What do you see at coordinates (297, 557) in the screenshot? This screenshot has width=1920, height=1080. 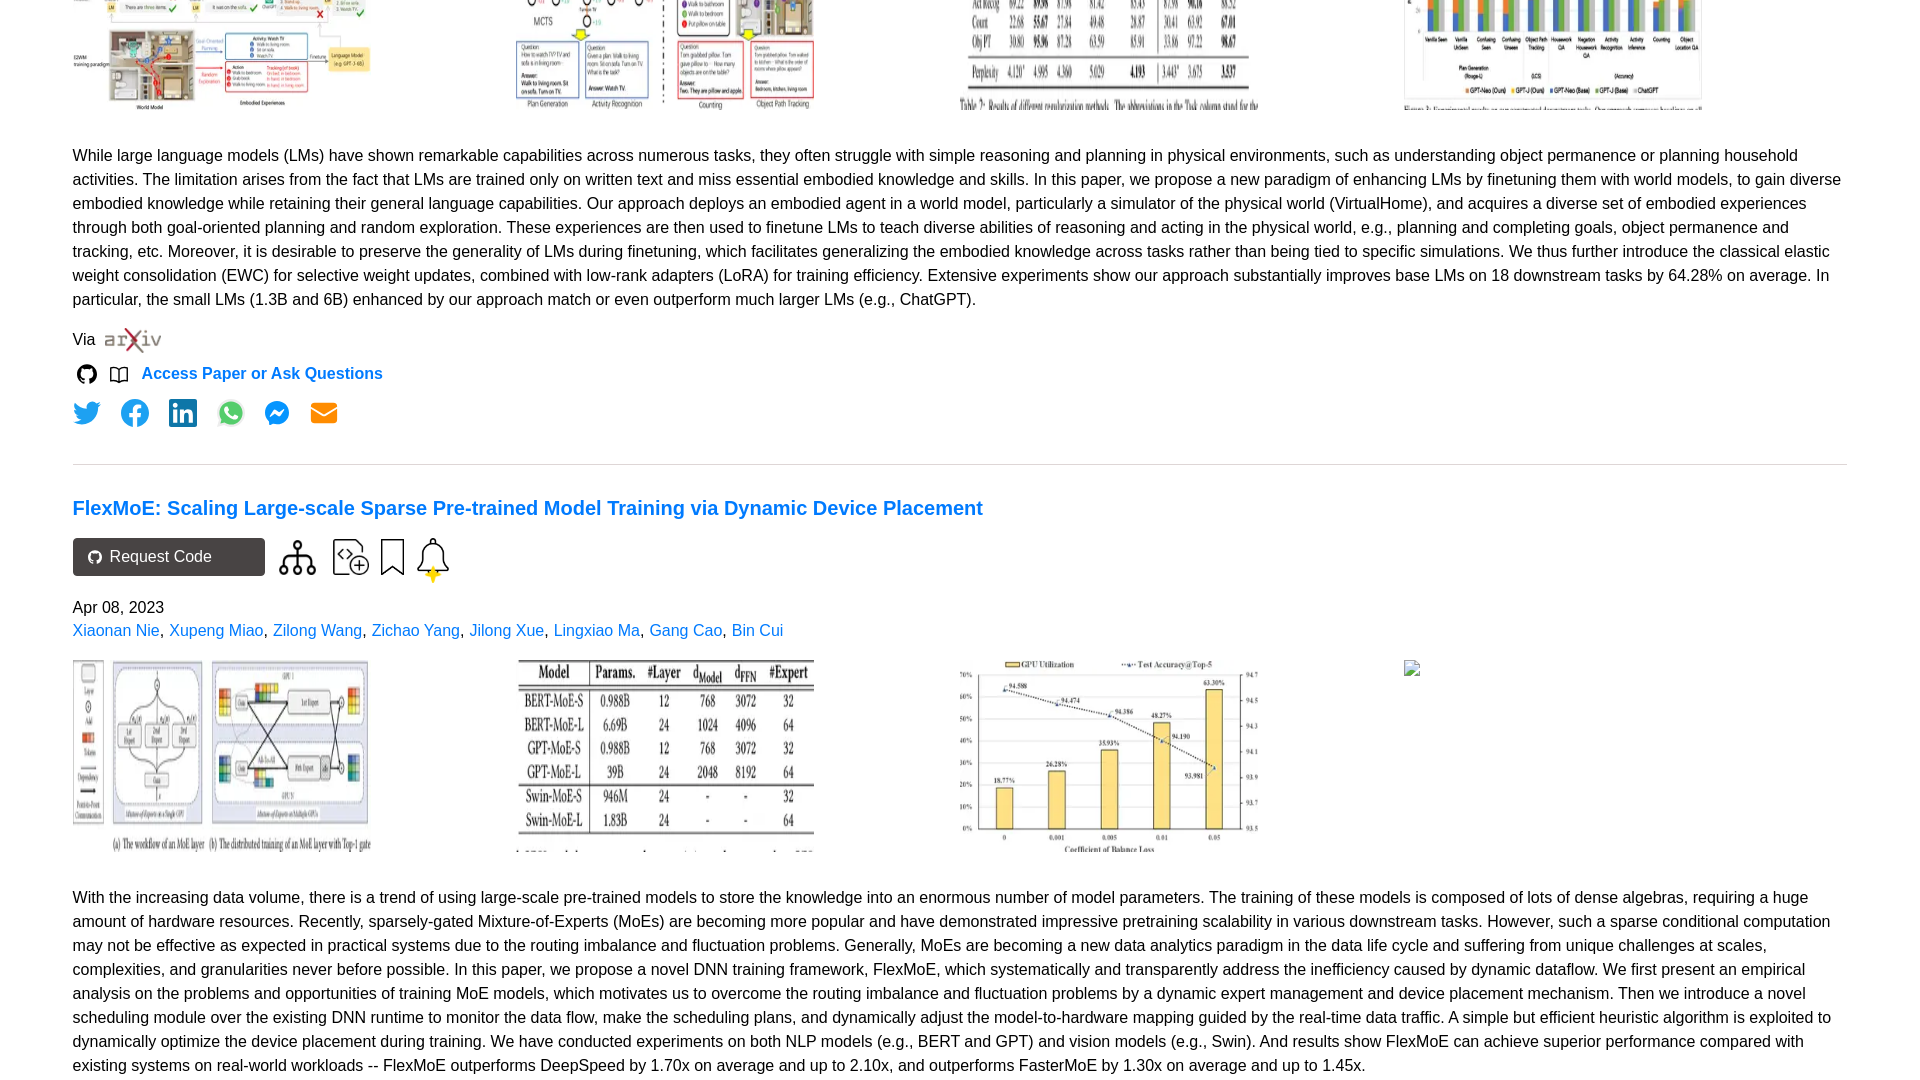 I see `View code for similar papers` at bounding box center [297, 557].